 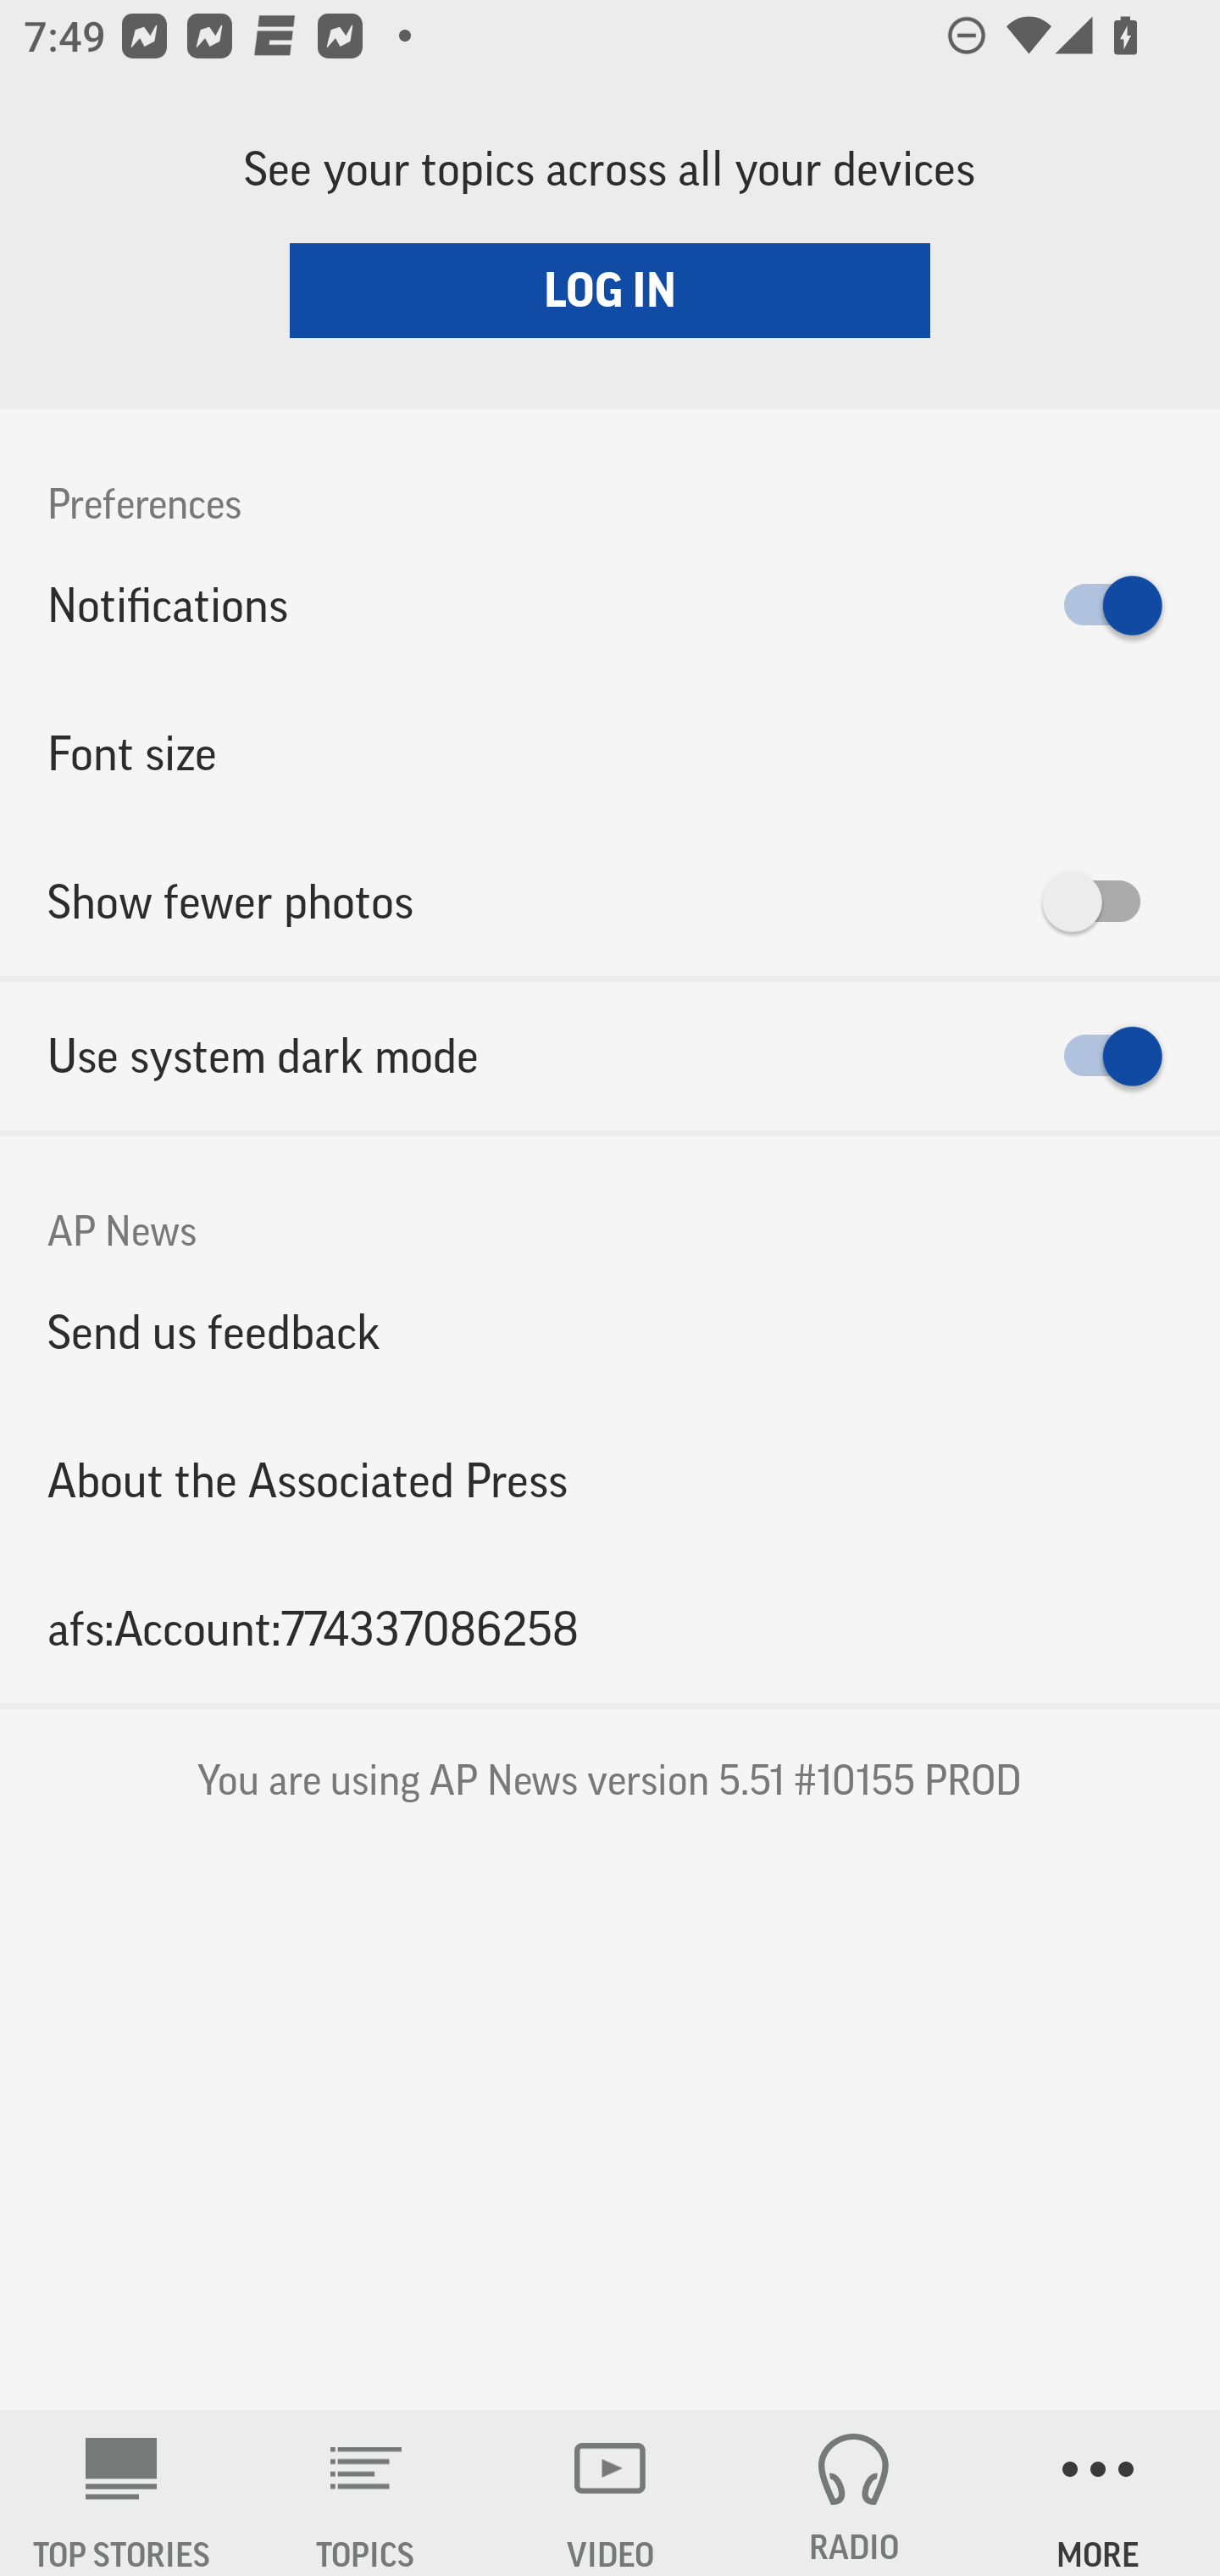 I want to click on LOG IN, so click(x=610, y=290).